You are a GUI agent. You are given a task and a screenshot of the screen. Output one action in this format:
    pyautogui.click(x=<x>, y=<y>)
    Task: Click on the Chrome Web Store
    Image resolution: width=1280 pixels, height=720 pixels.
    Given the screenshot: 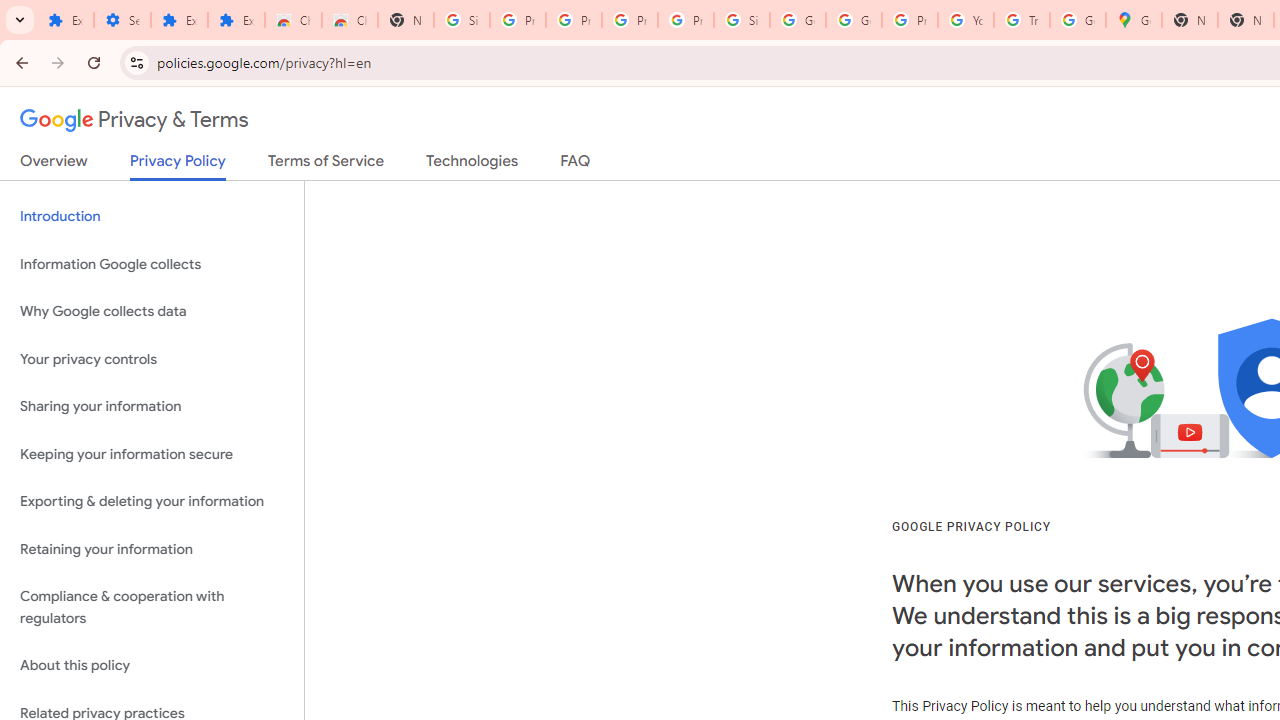 What is the action you would take?
    pyautogui.click(x=294, y=20)
    